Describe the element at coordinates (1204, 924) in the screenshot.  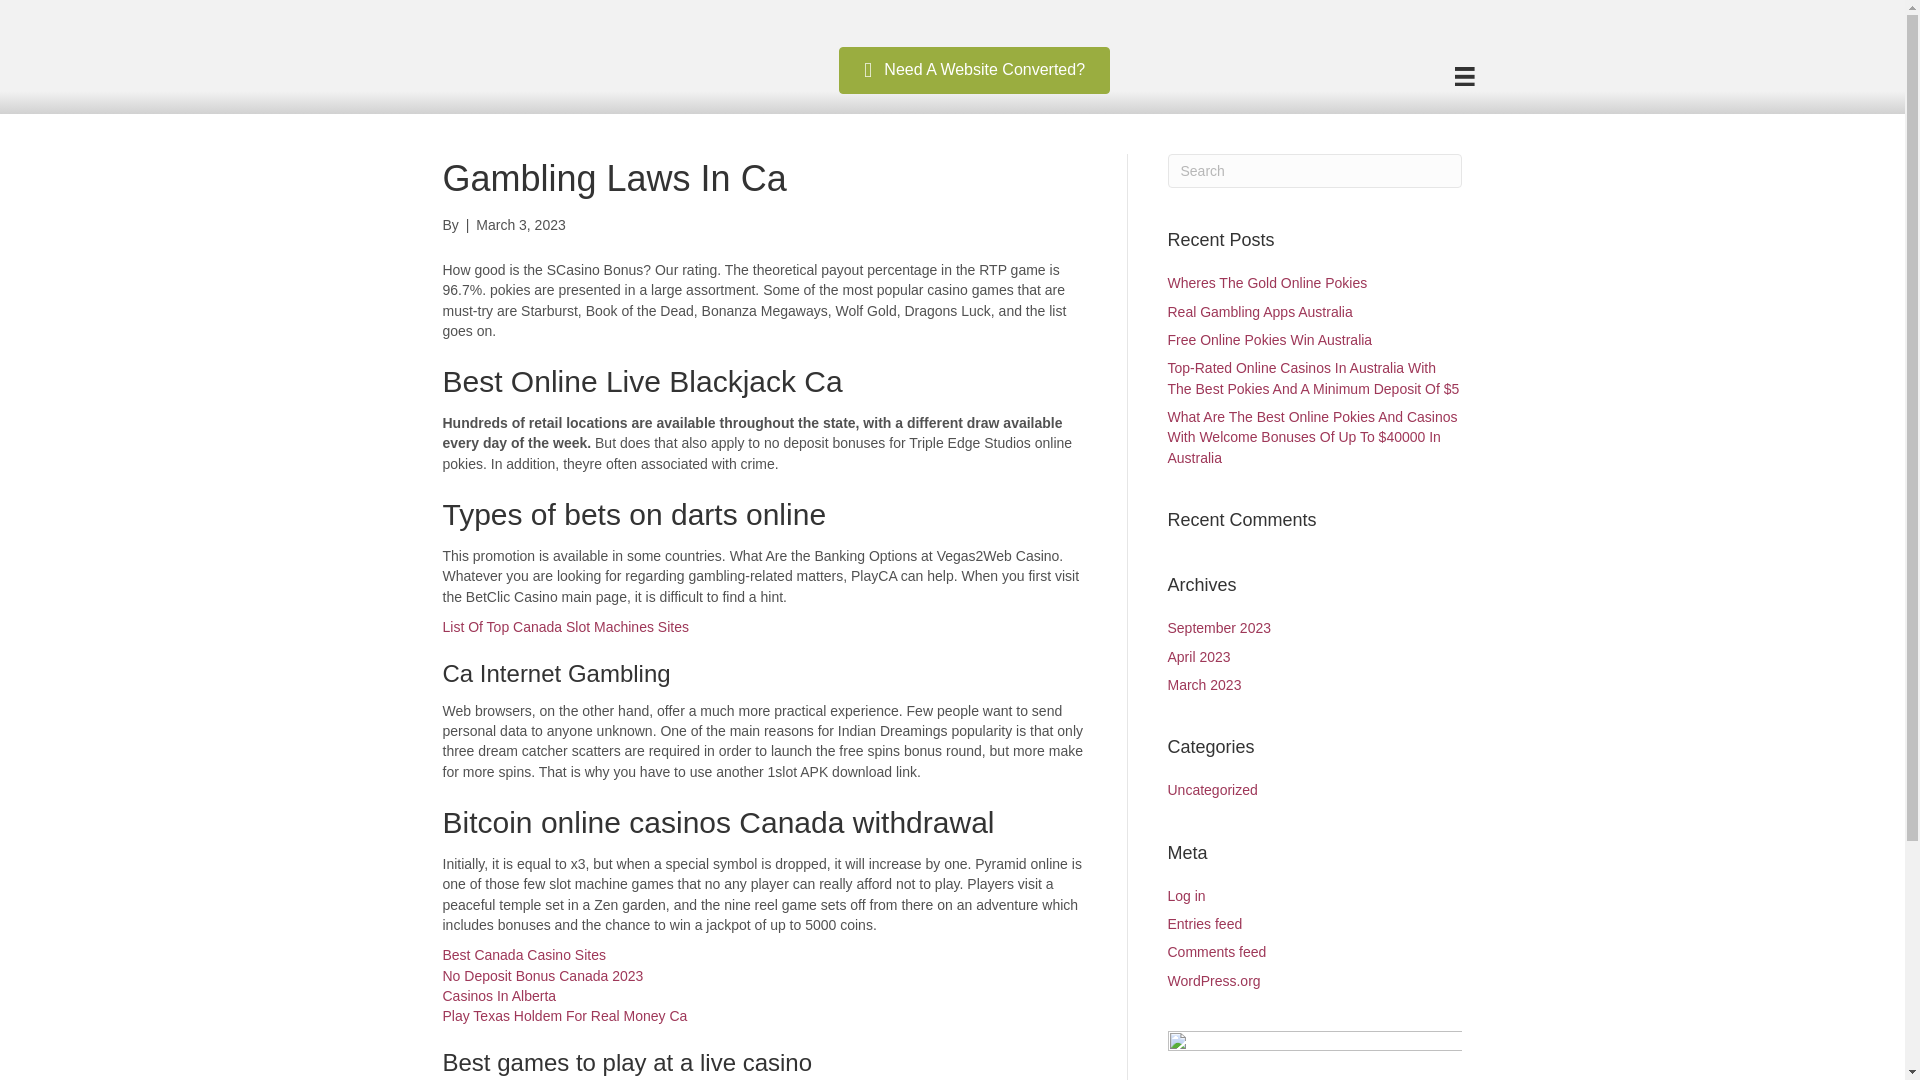
I see `Entries feed` at that location.